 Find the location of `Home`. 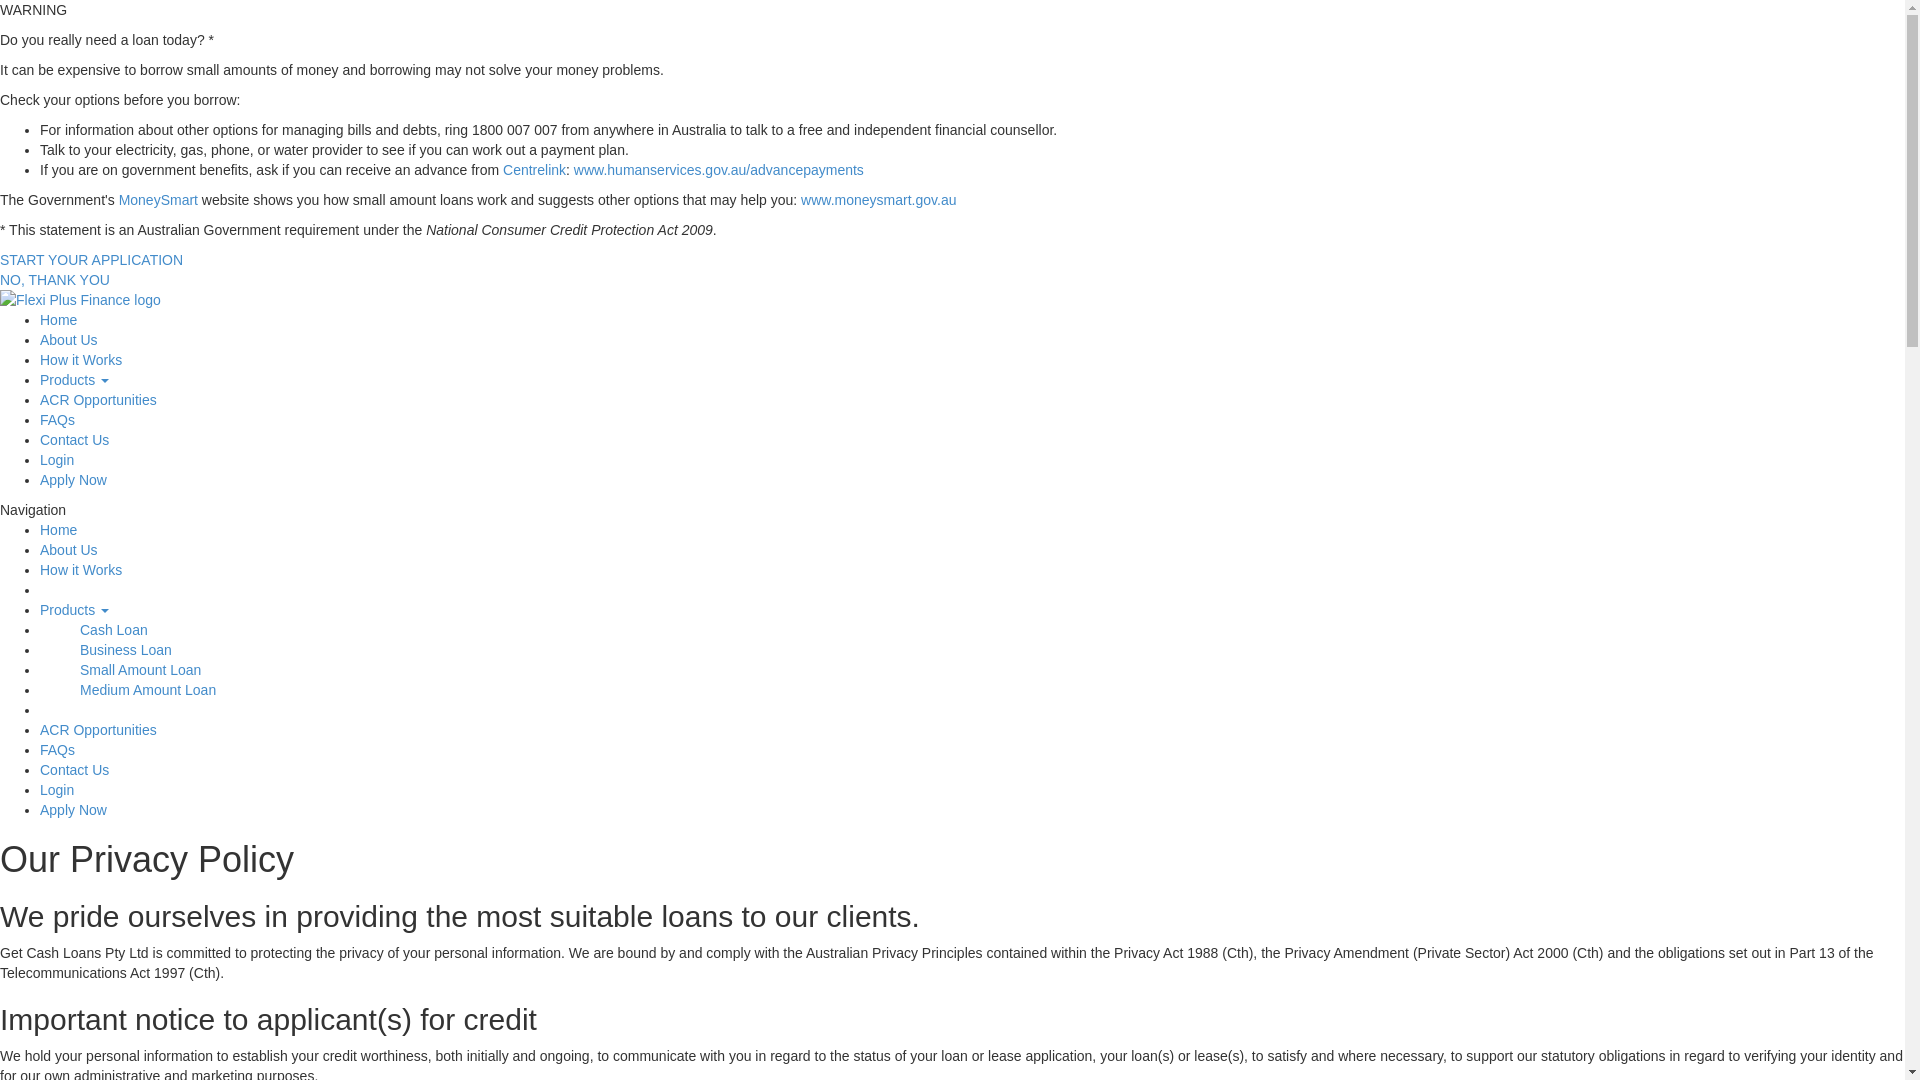

Home is located at coordinates (58, 320).